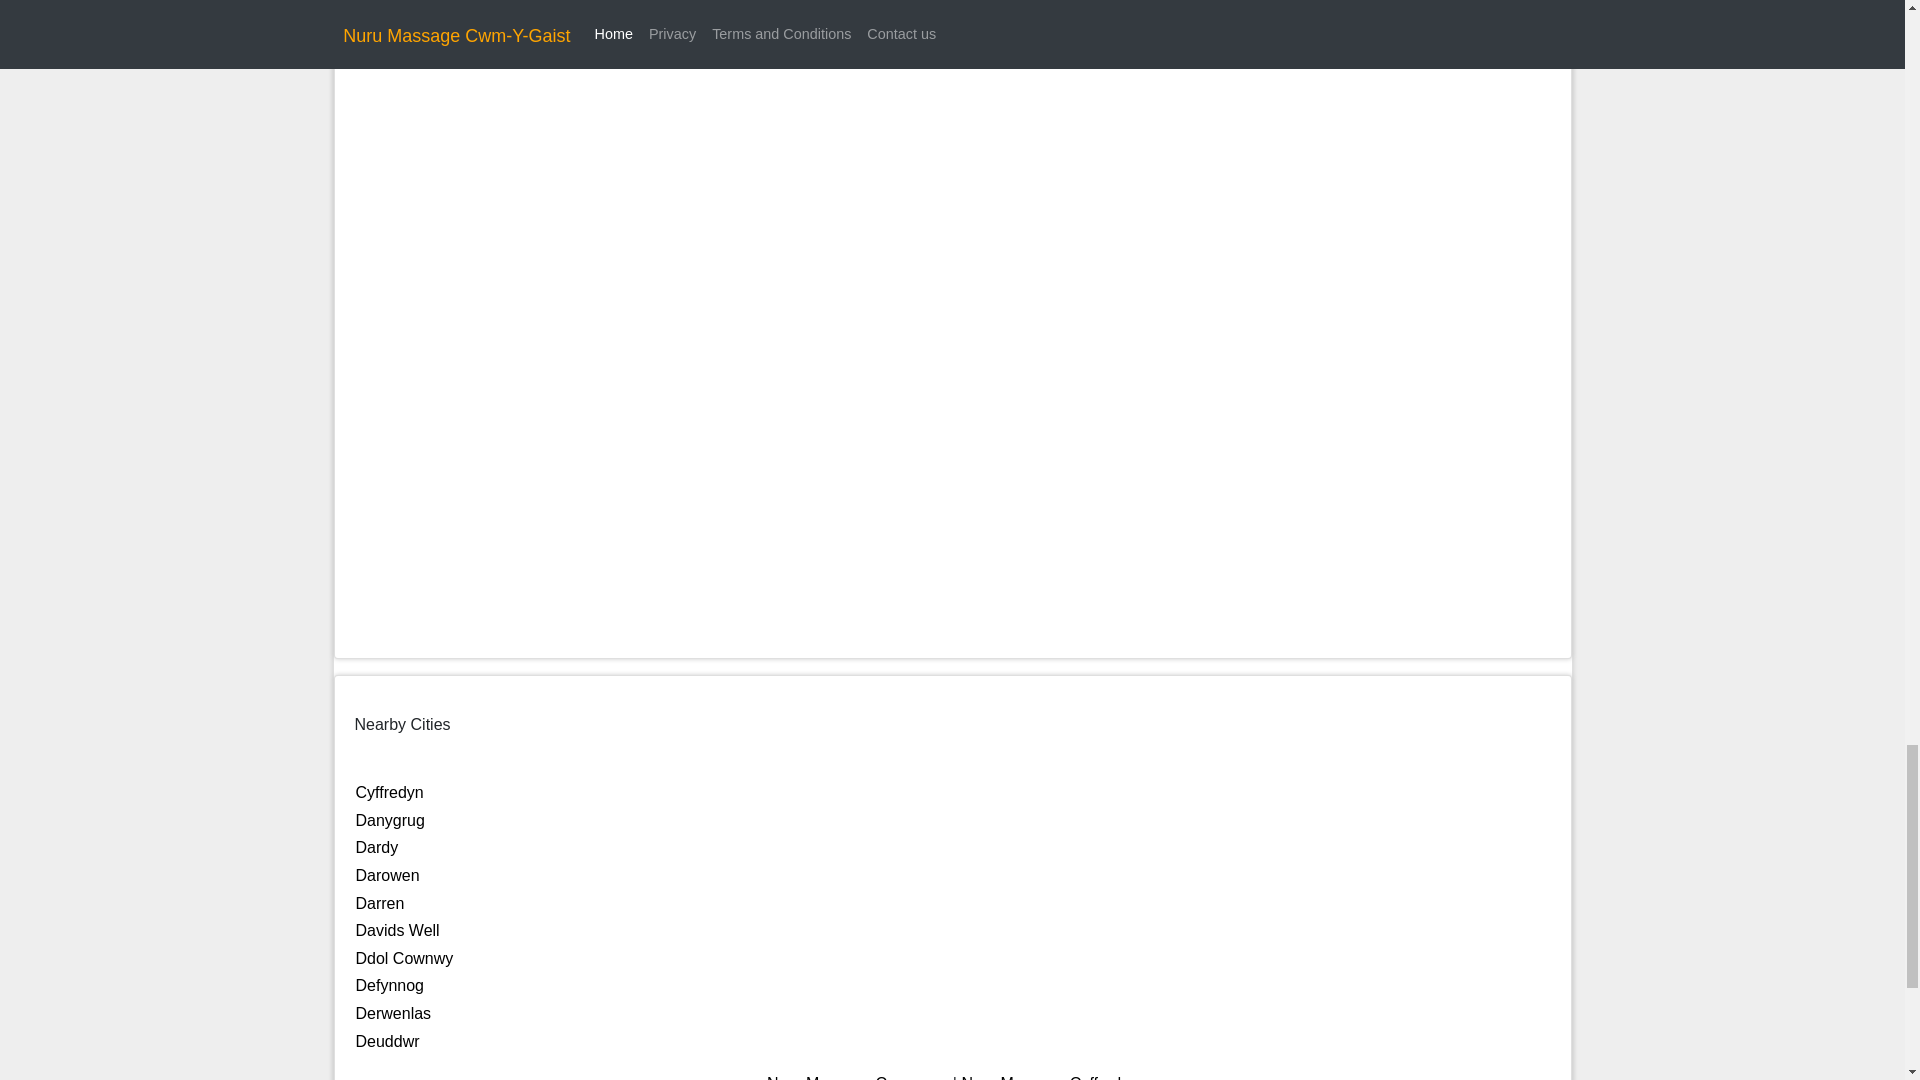  Describe the element at coordinates (394, 1013) in the screenshot. I see `Derwenlas` at that location.